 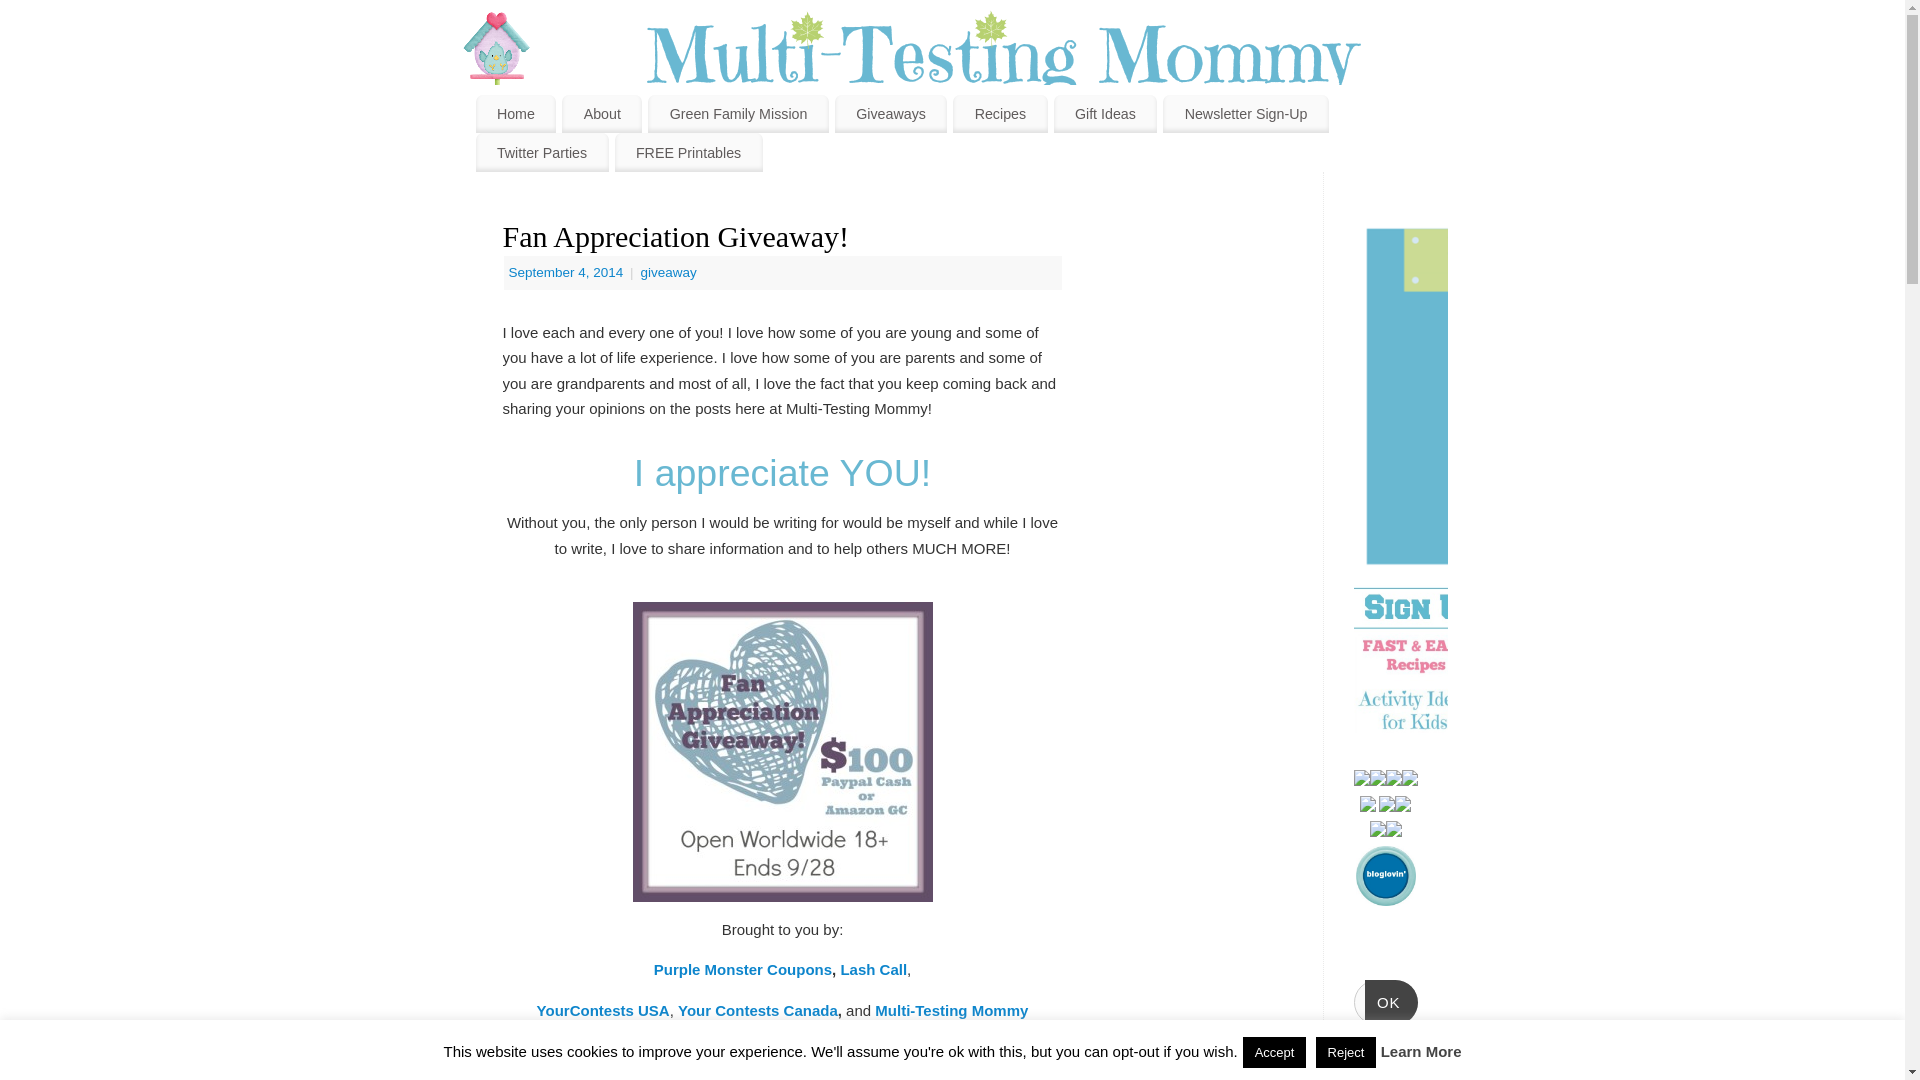 I want to click on Lash Call, so click(x=873, y=970).